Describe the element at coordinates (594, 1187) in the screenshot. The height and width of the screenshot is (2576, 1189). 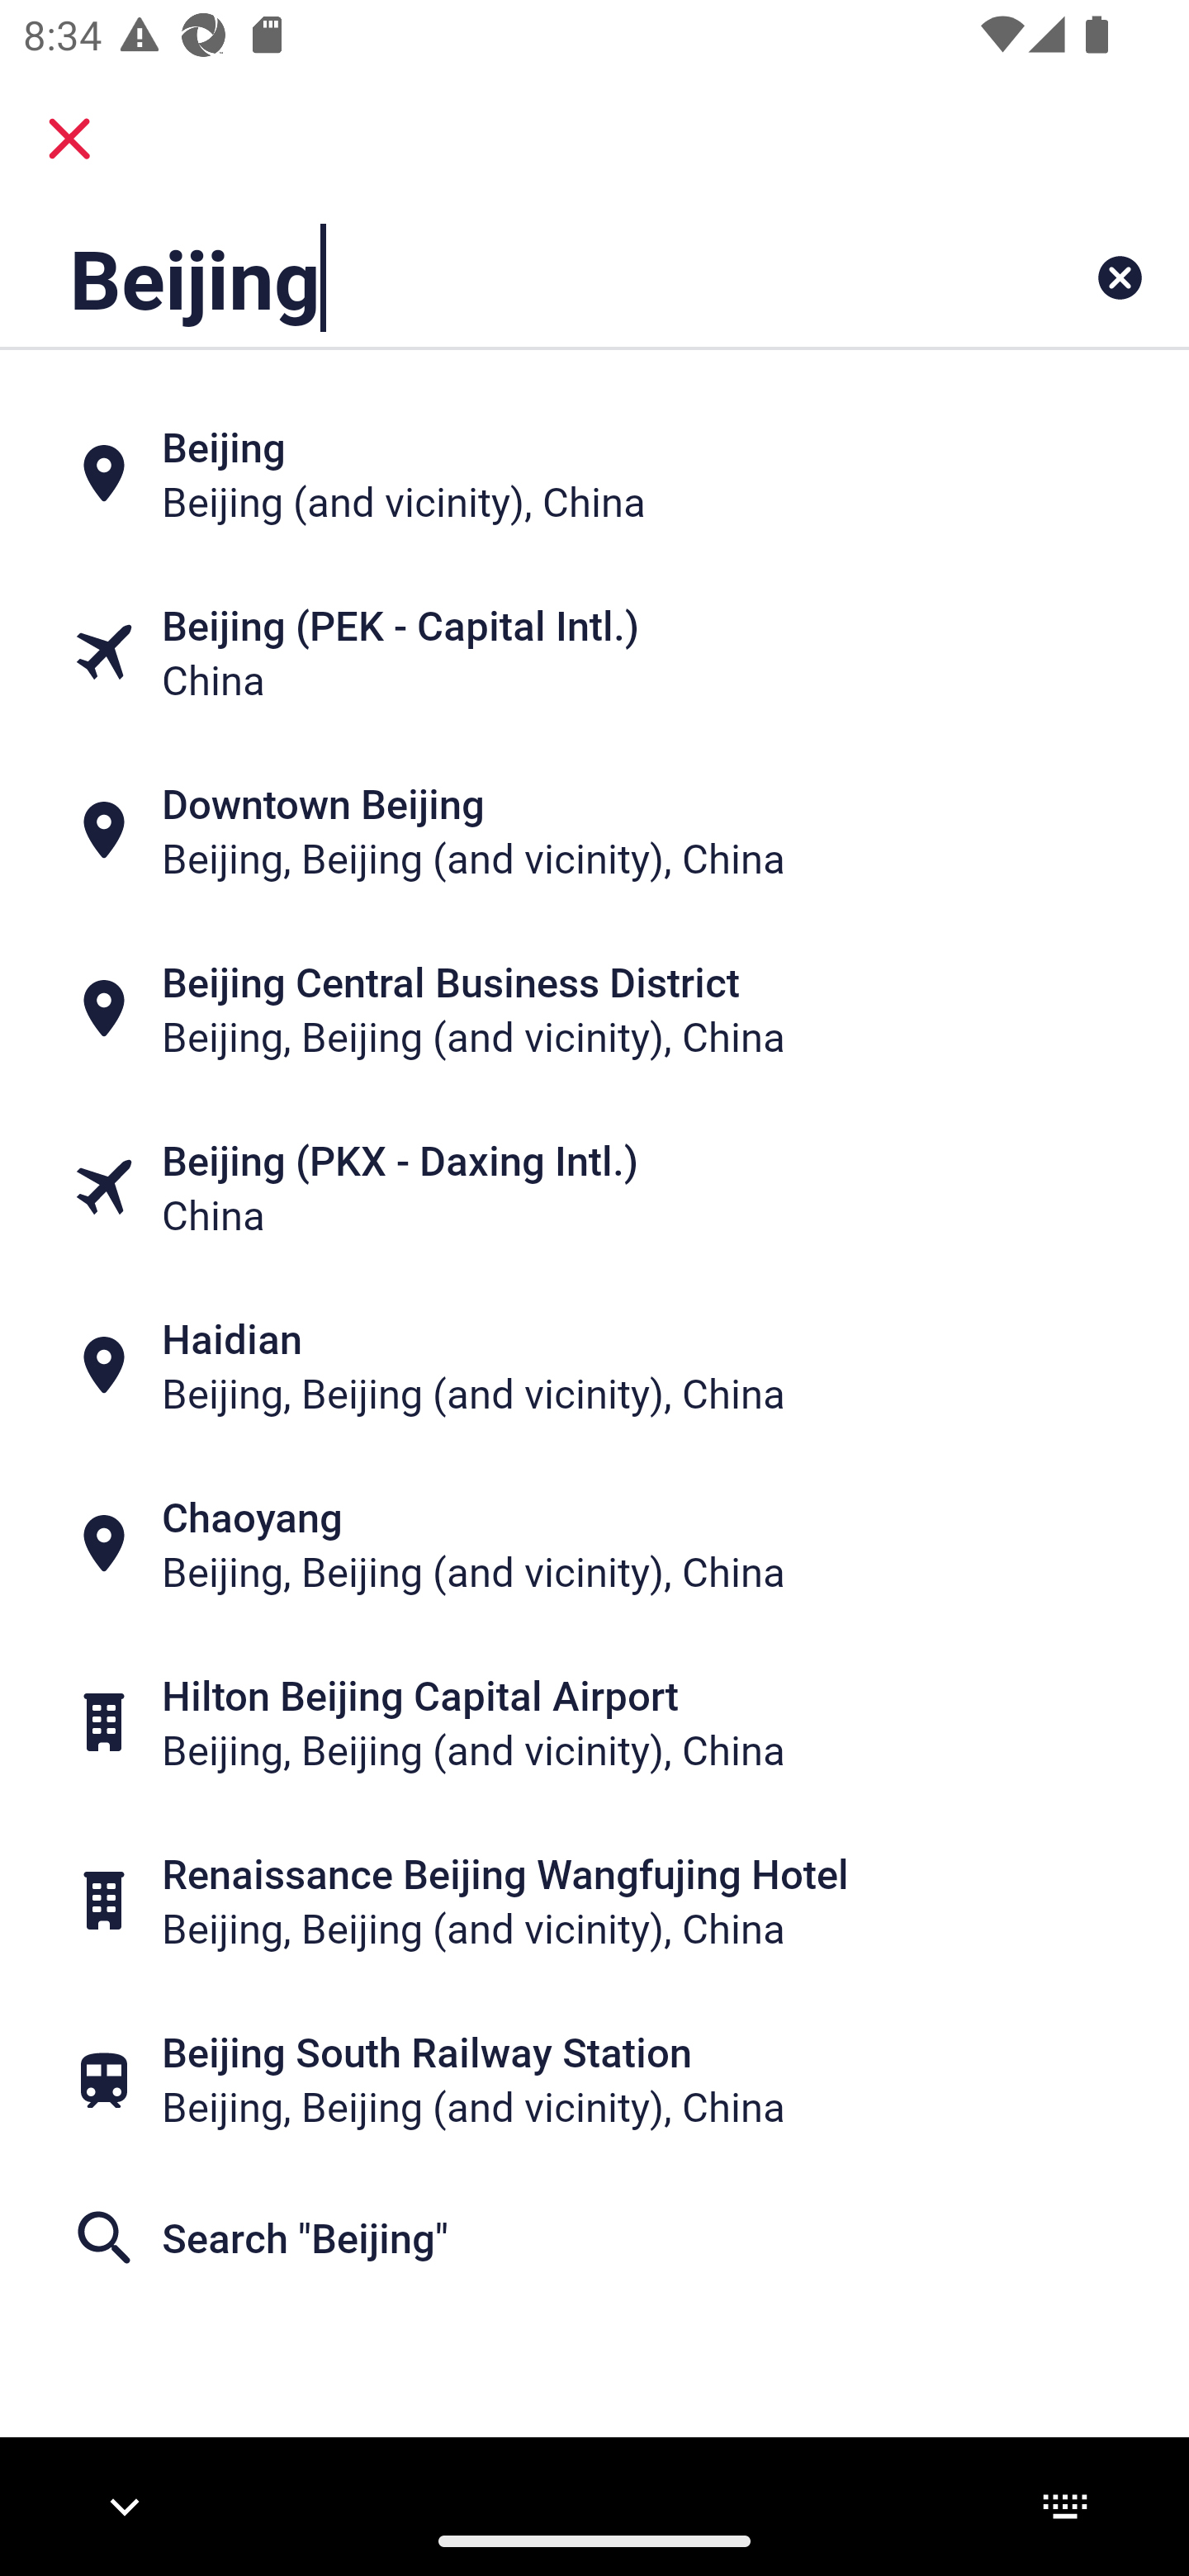
I see `Beijing (PKX - Daxing Intl.) China` at that location.